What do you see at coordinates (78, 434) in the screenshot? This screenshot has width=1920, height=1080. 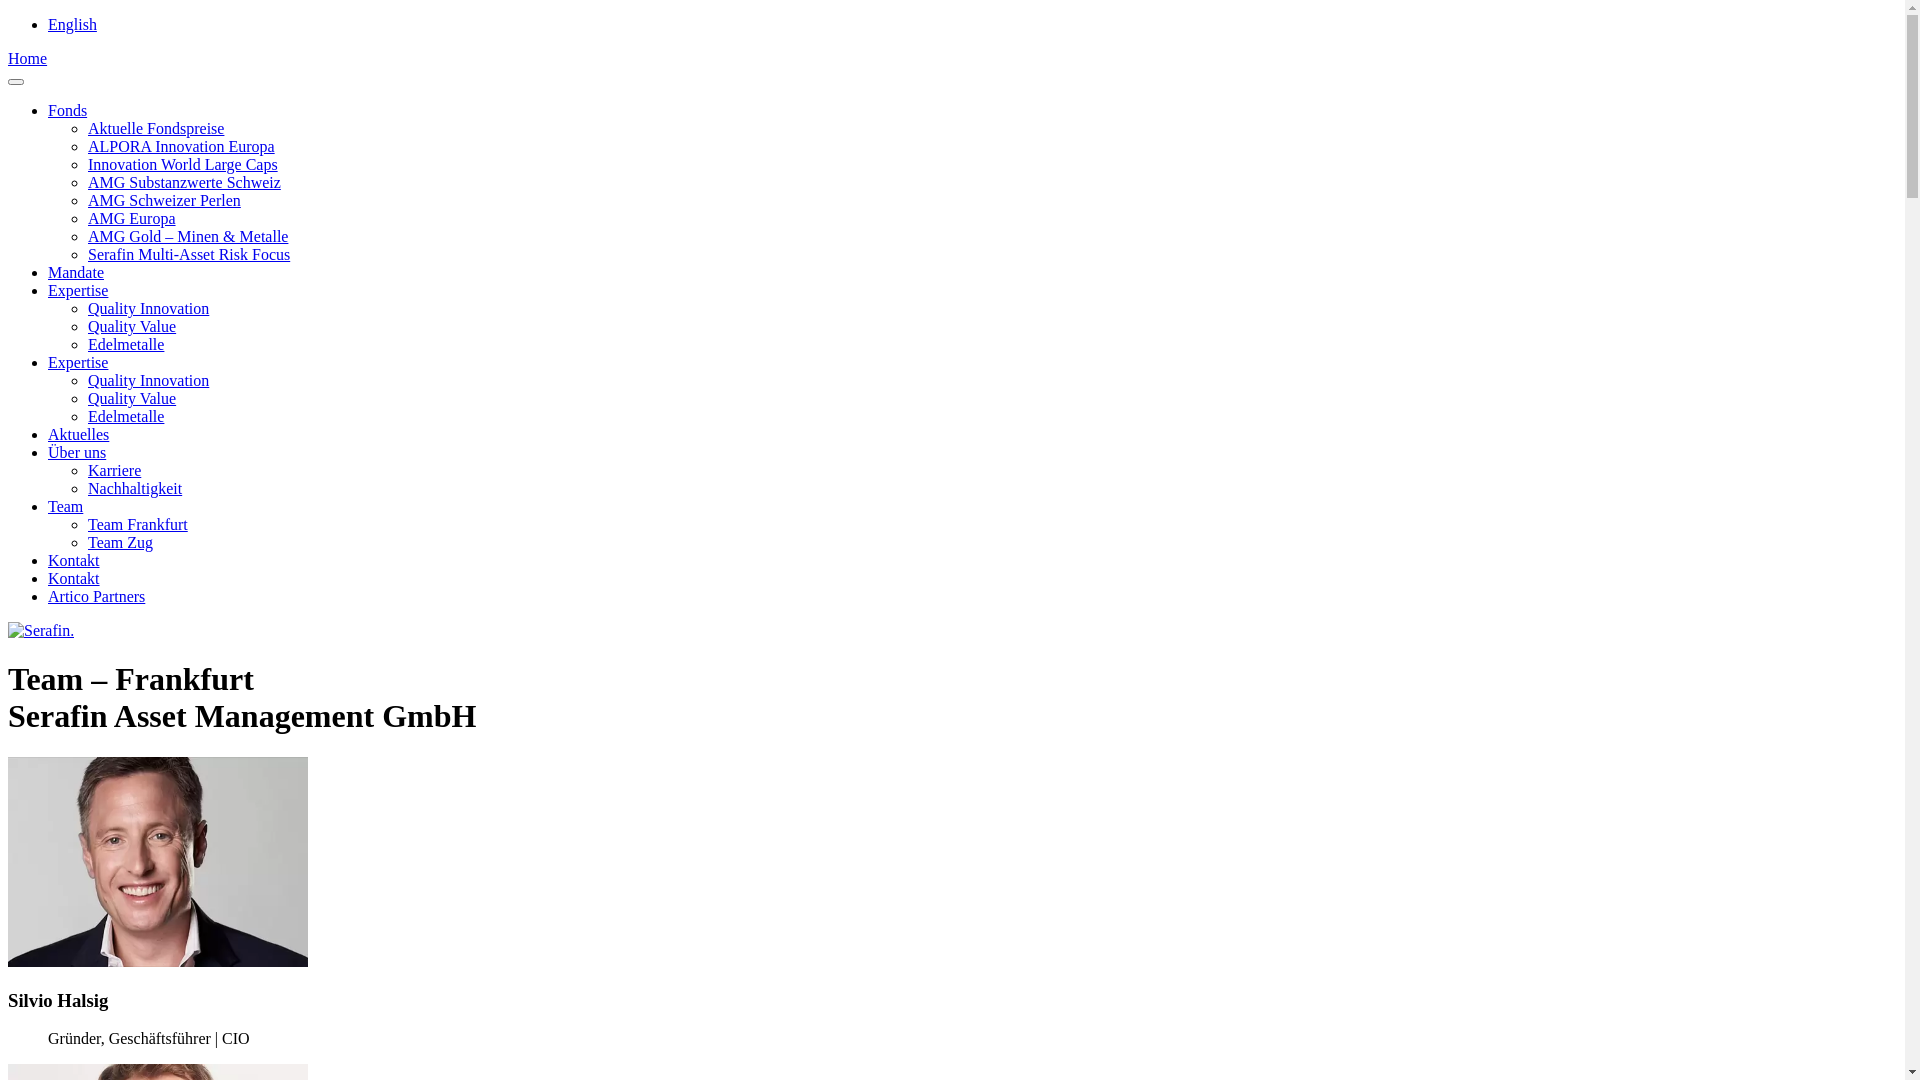 I see `Aktuelles` at bounding box center [78, 434].